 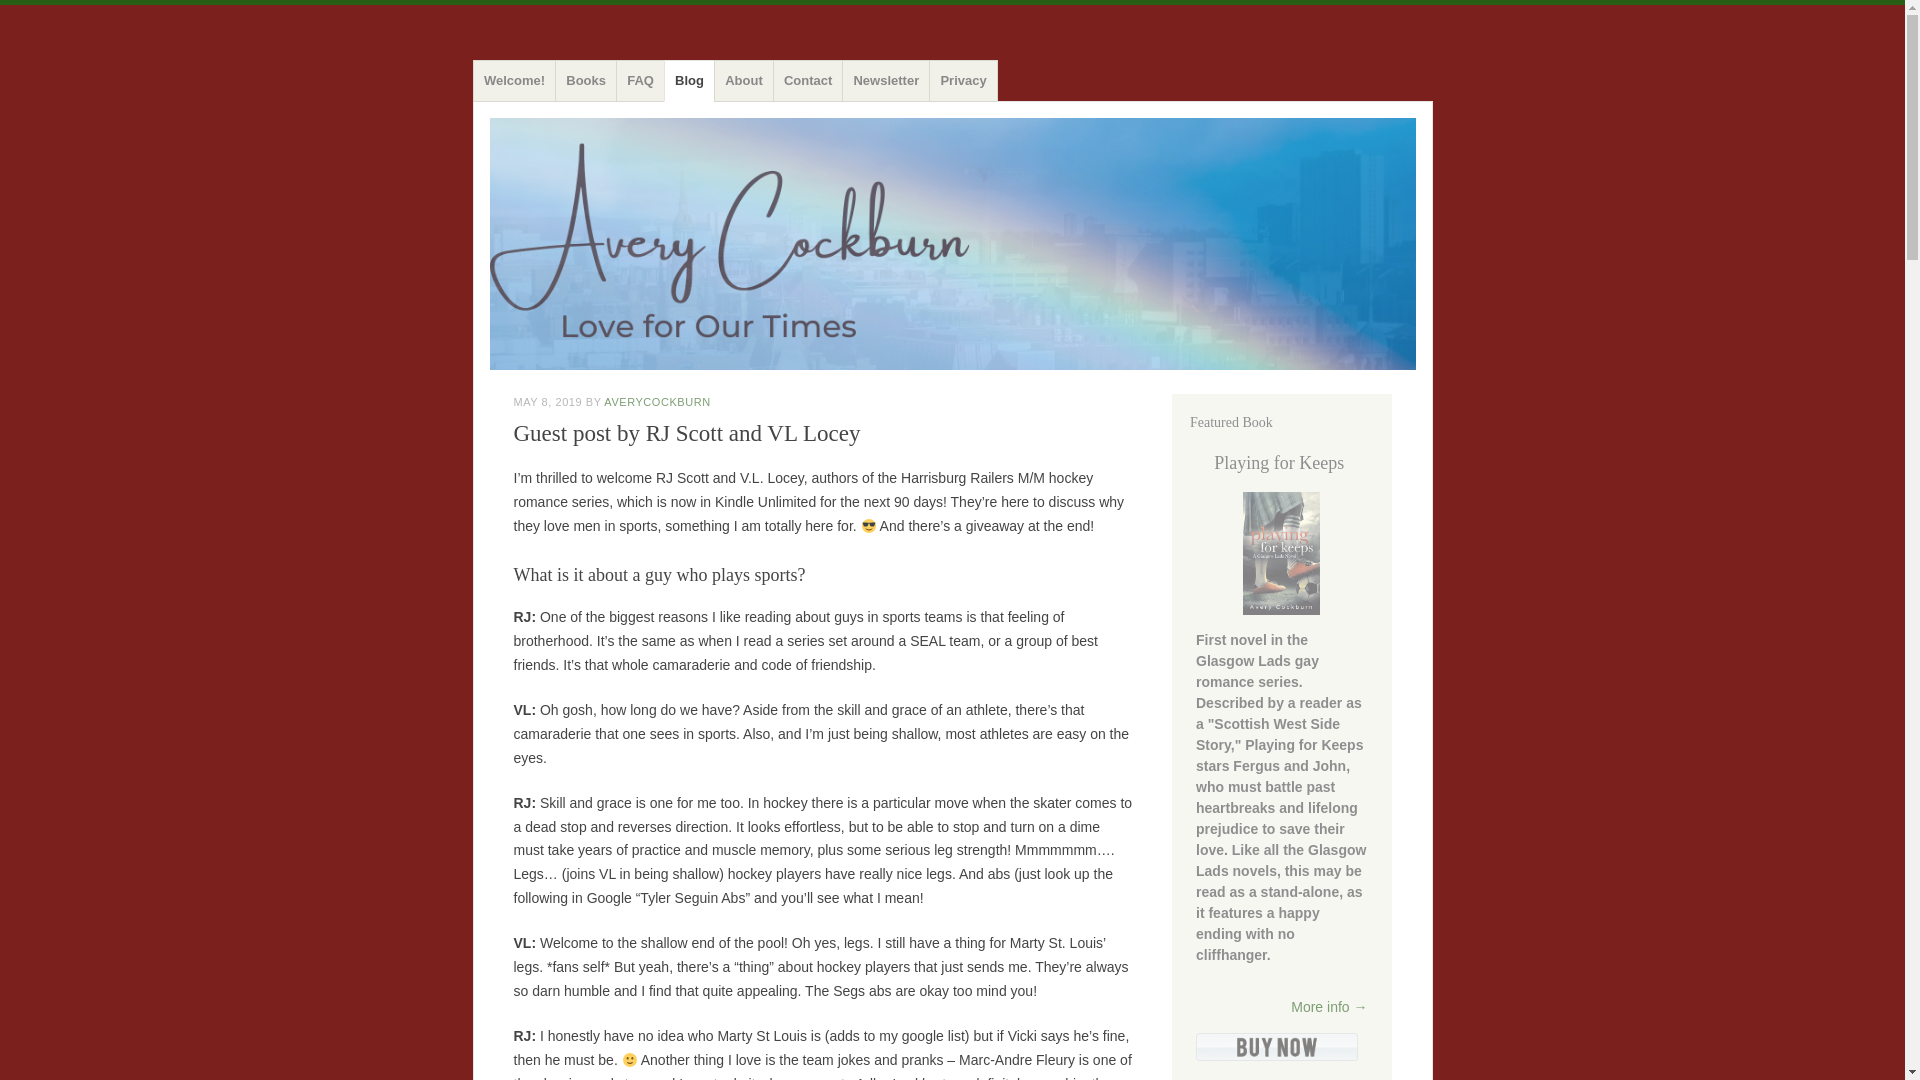 What do you see at coordinates (690, 80) in the screenshot?
I see `Blog` at bounding box center [690, 80].